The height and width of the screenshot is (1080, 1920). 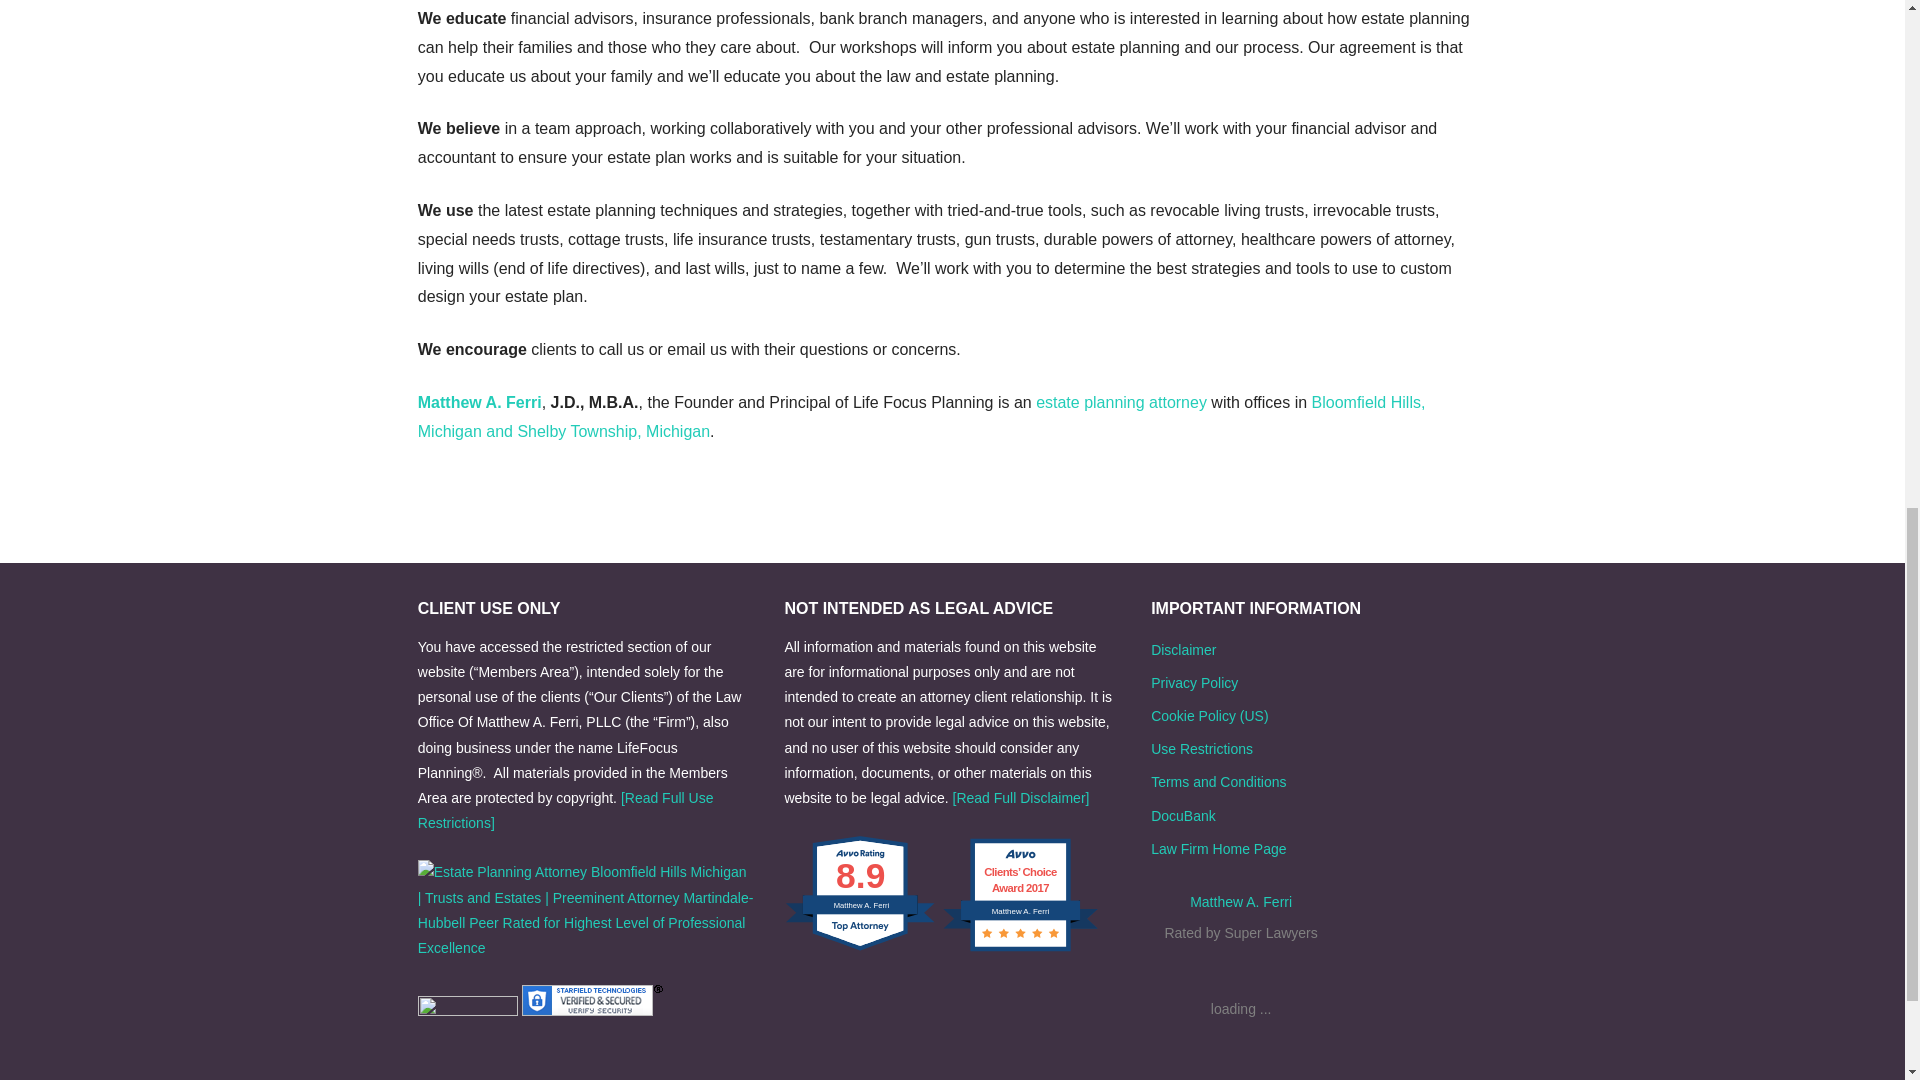 What do you see at coordinates (1218, 782) in the screenshot?
I see `Terms and Conditions` at bounding box center [1218, 782].